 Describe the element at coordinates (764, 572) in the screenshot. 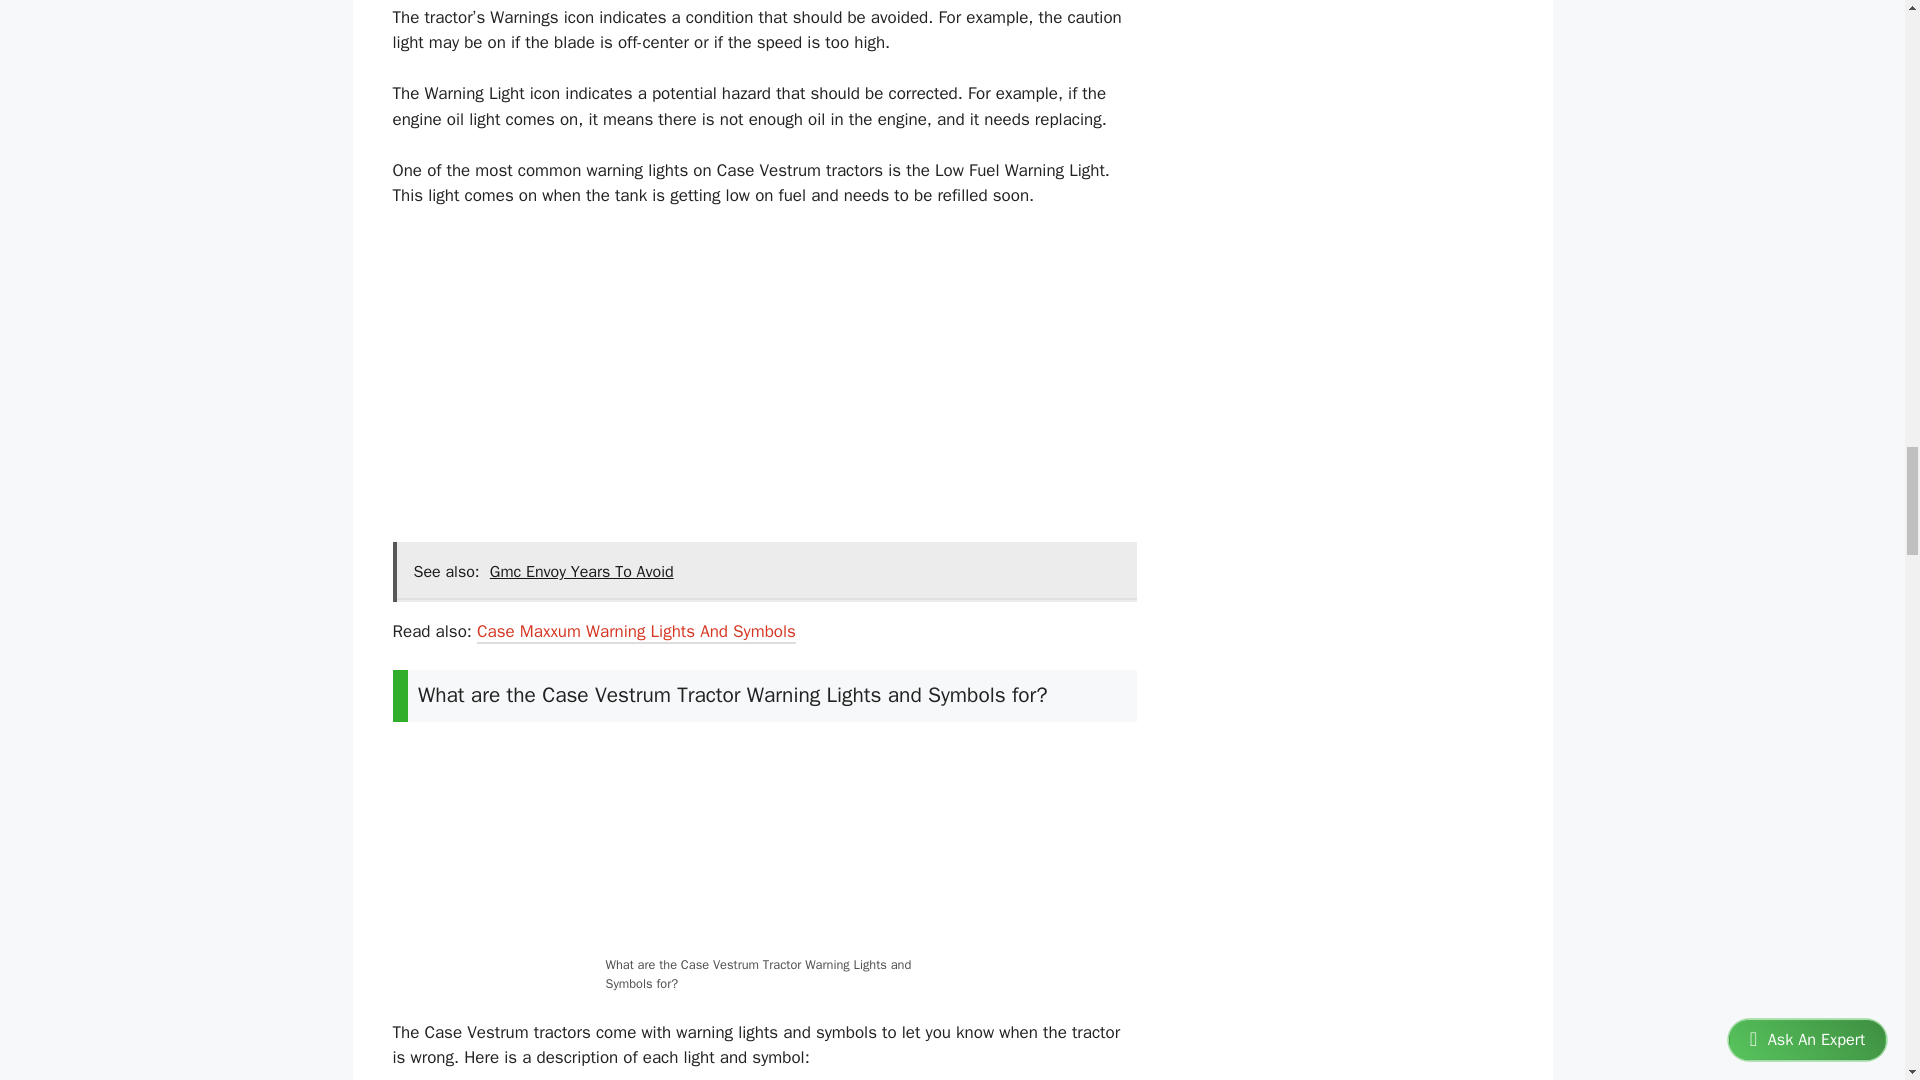

I see `See also:  Gmc Envoy Years To Avoid` at that location.